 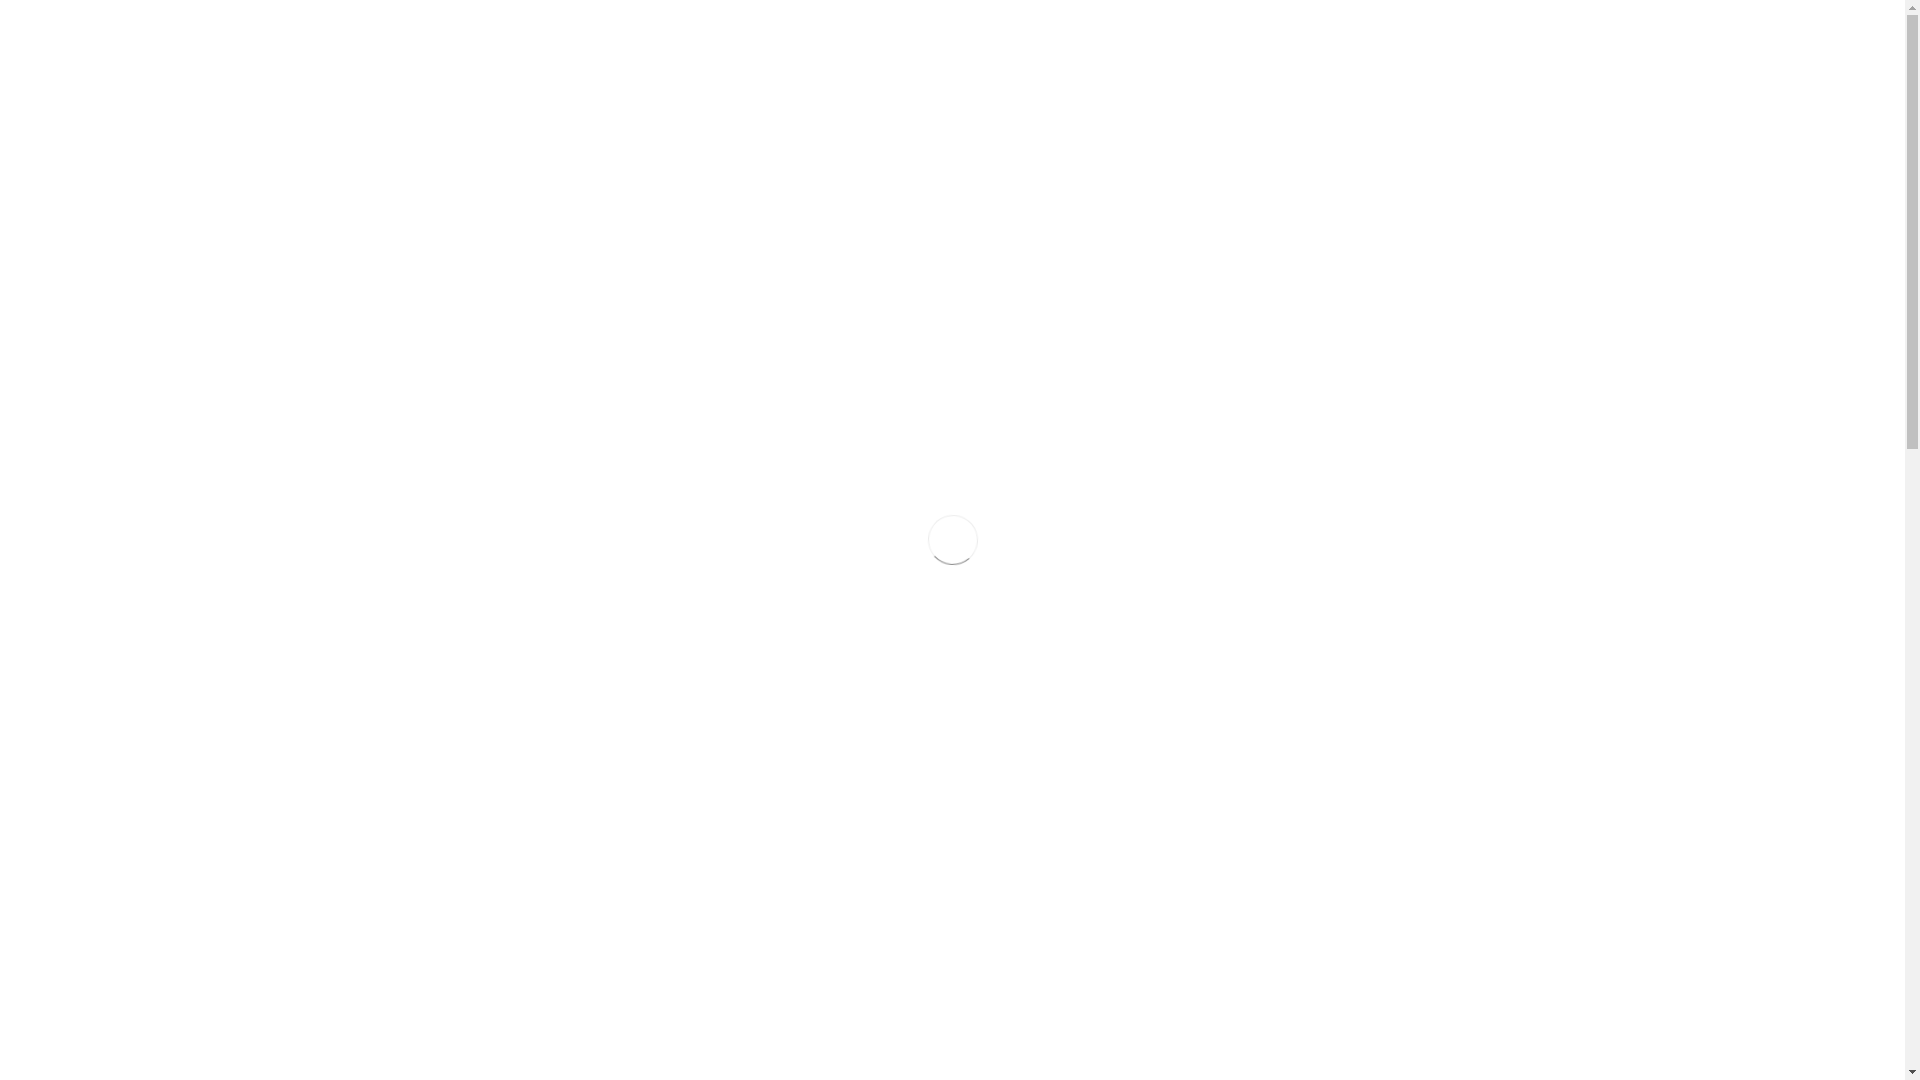 I want to click on STULPEN, so click(x=506, y=776).